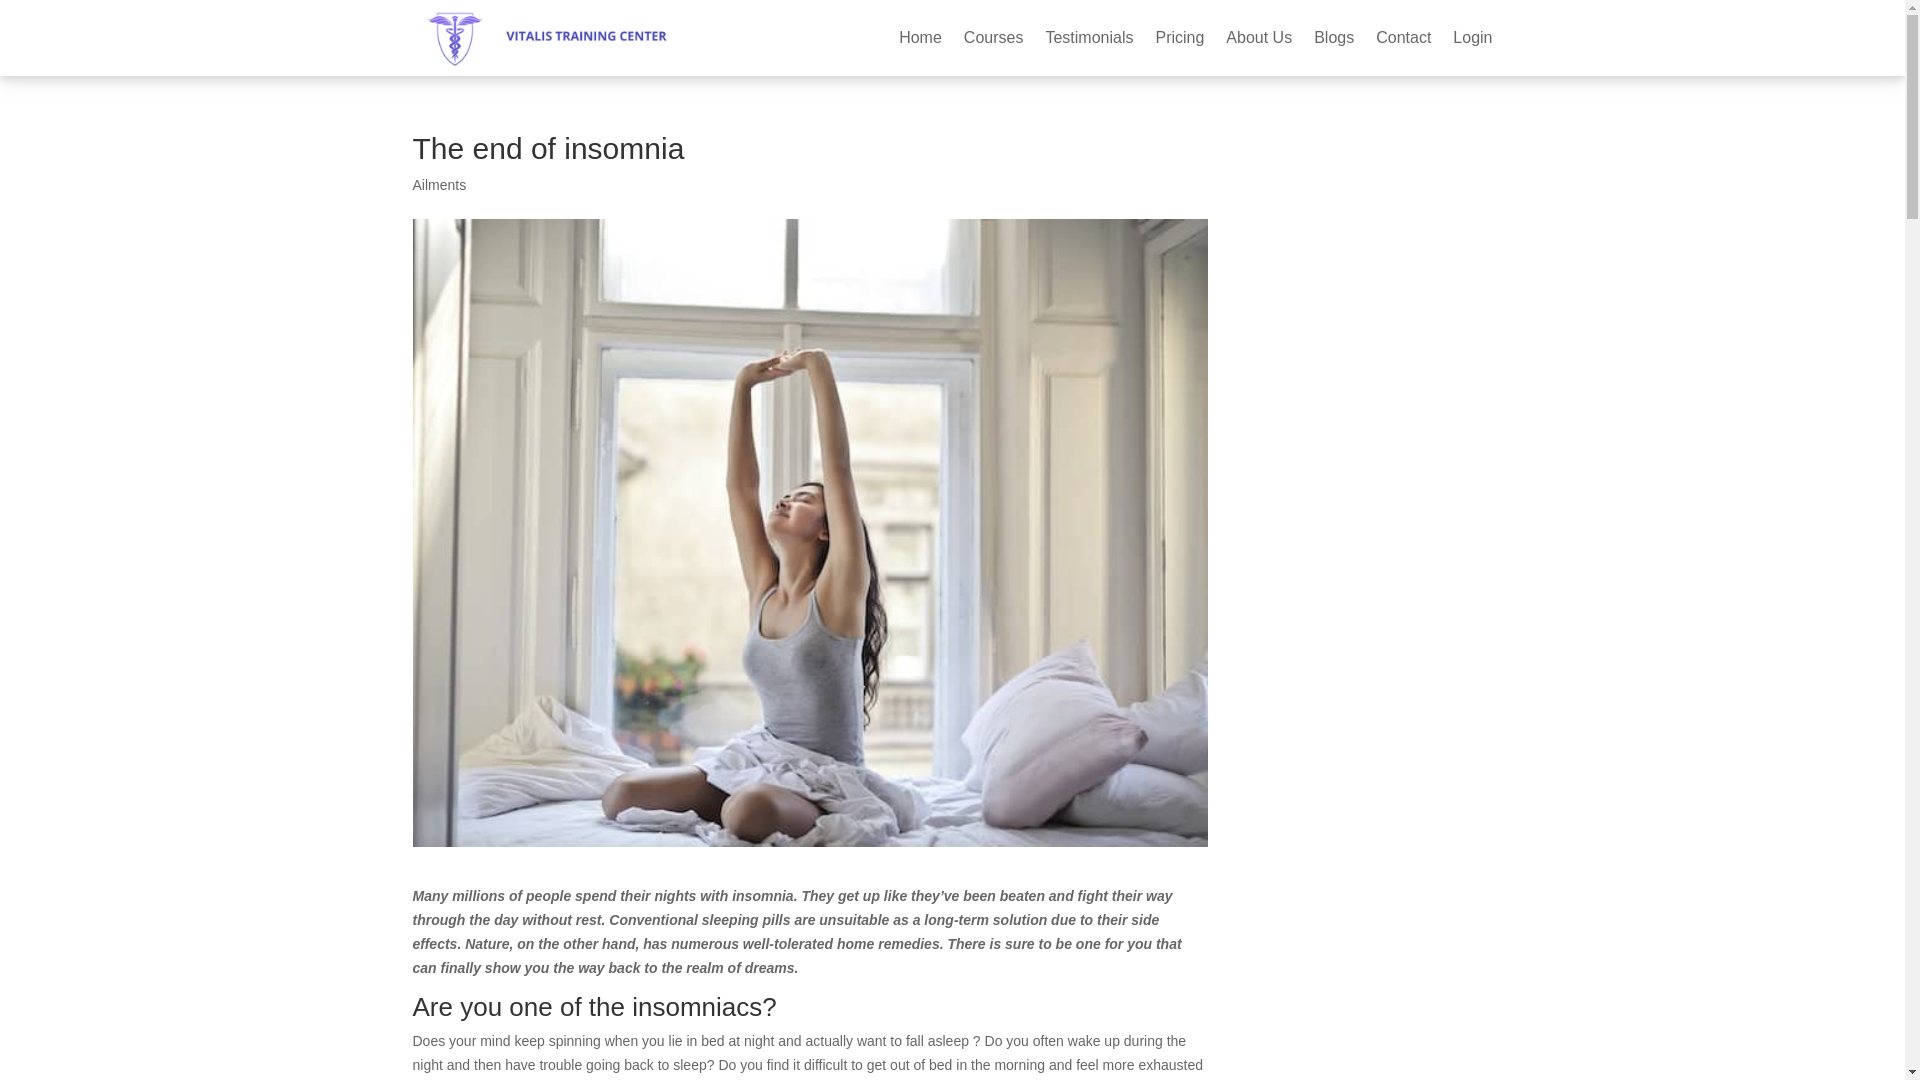 The width and height of the screenshot is (1920, 1080). What do you see at coordinates (993, 38) in the screenshot?
I see `Courses` at bounding box center [993, 38].